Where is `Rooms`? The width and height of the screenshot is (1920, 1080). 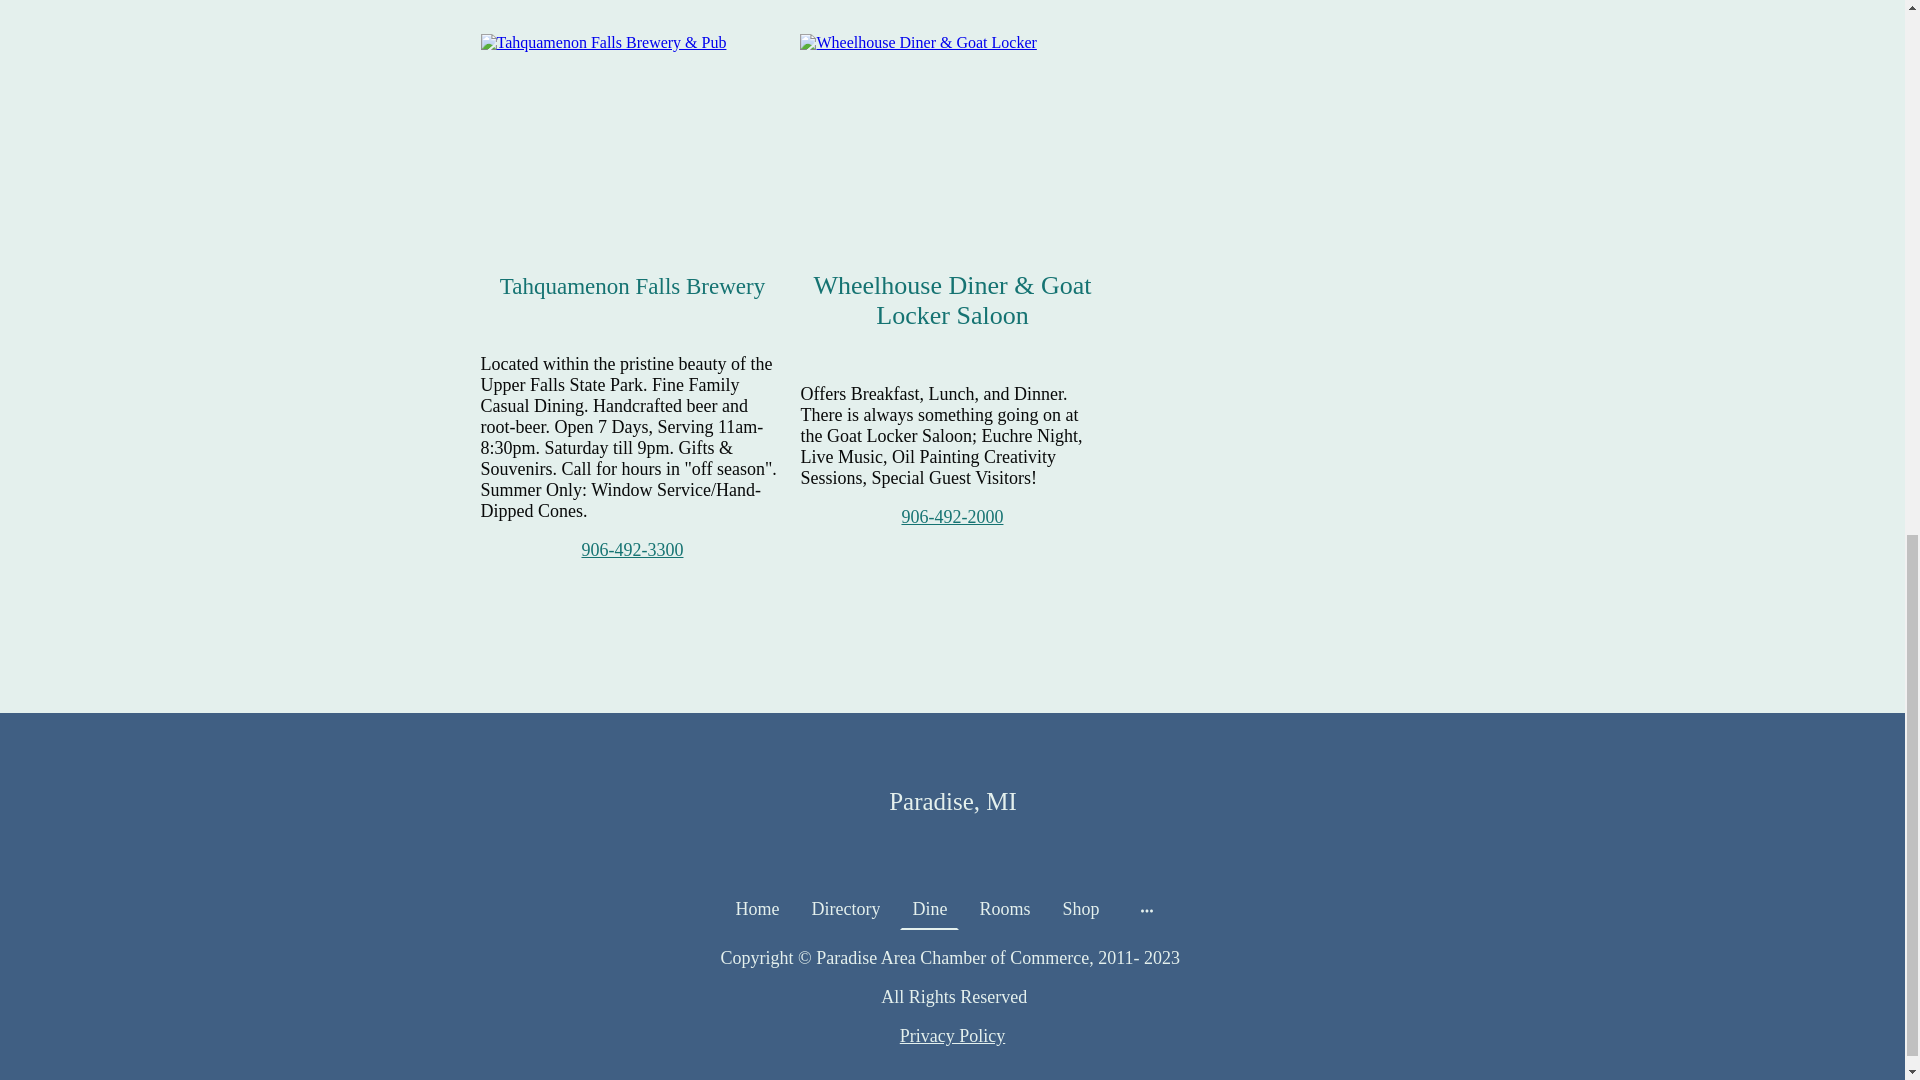 Rooms is located at coordinates (1004, 909).